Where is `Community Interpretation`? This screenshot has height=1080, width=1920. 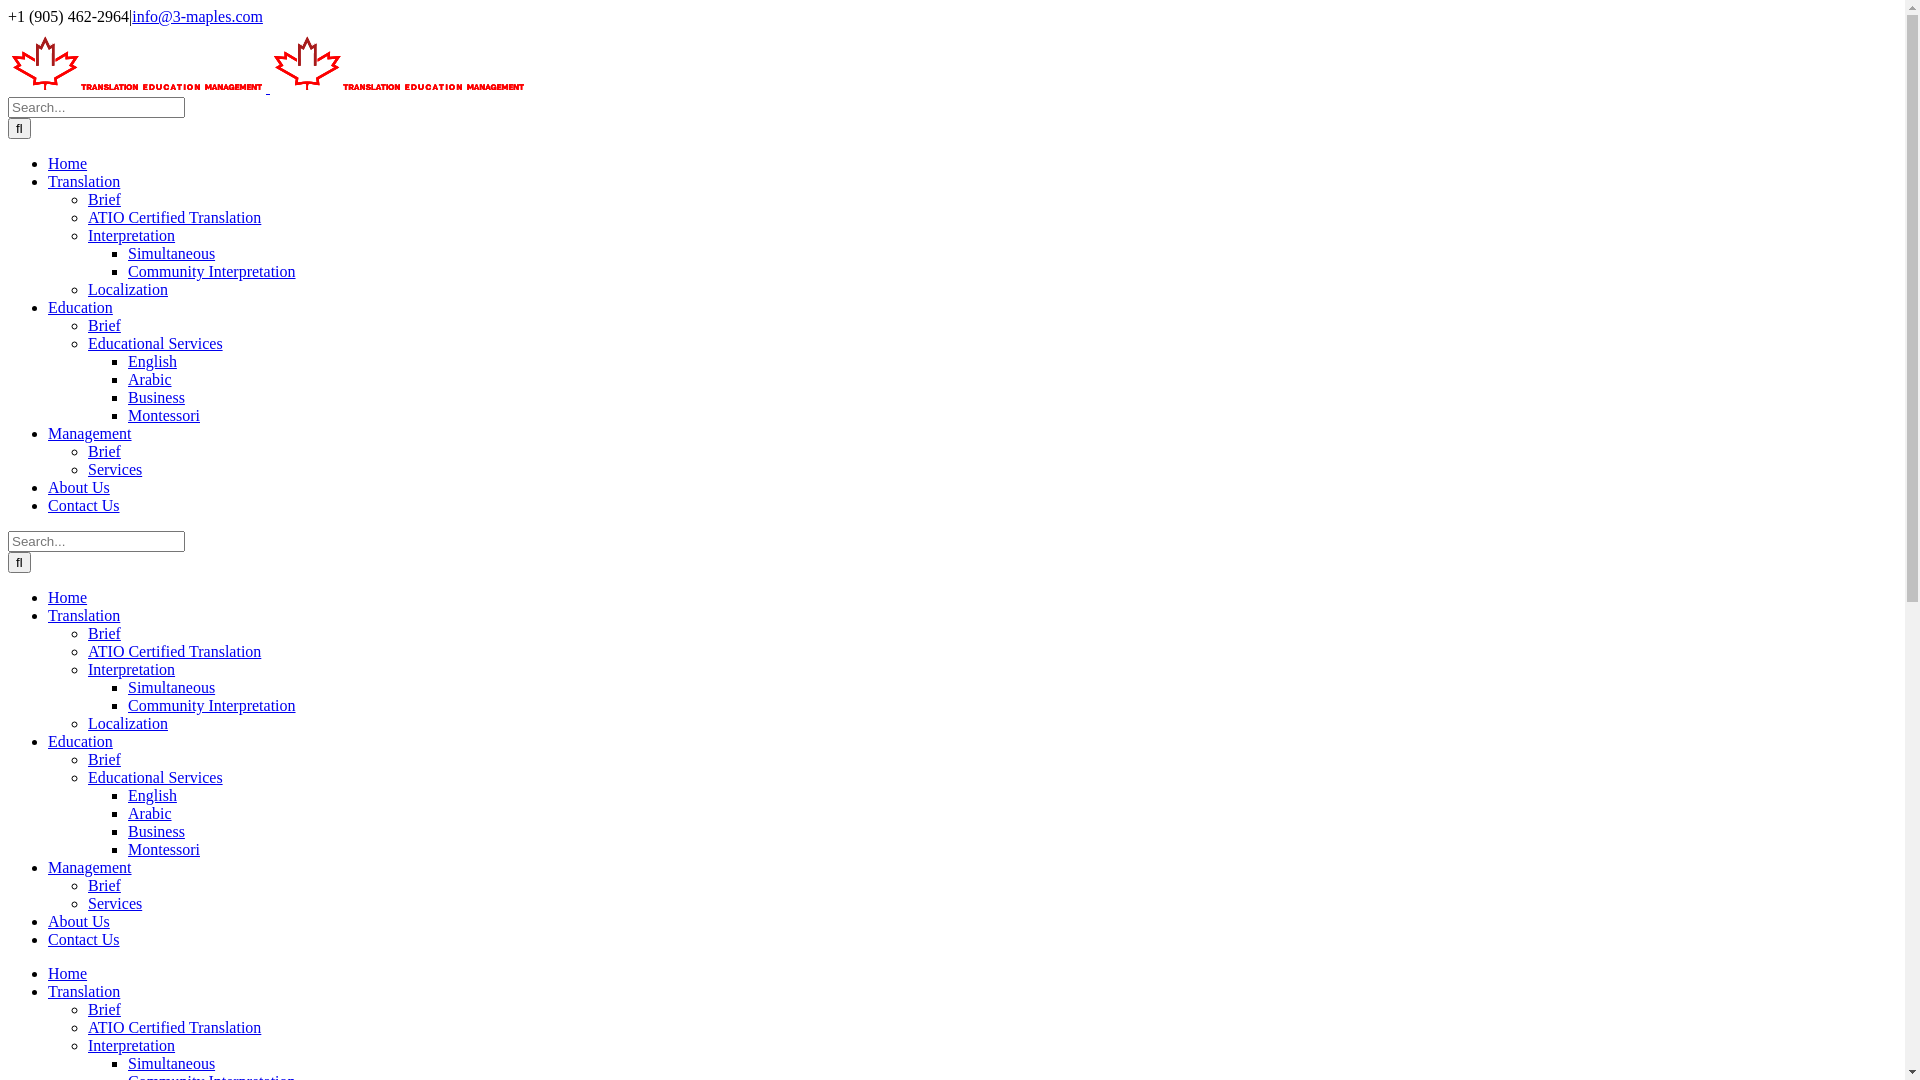
Community Interpretation is located at coordinates (212, 706).